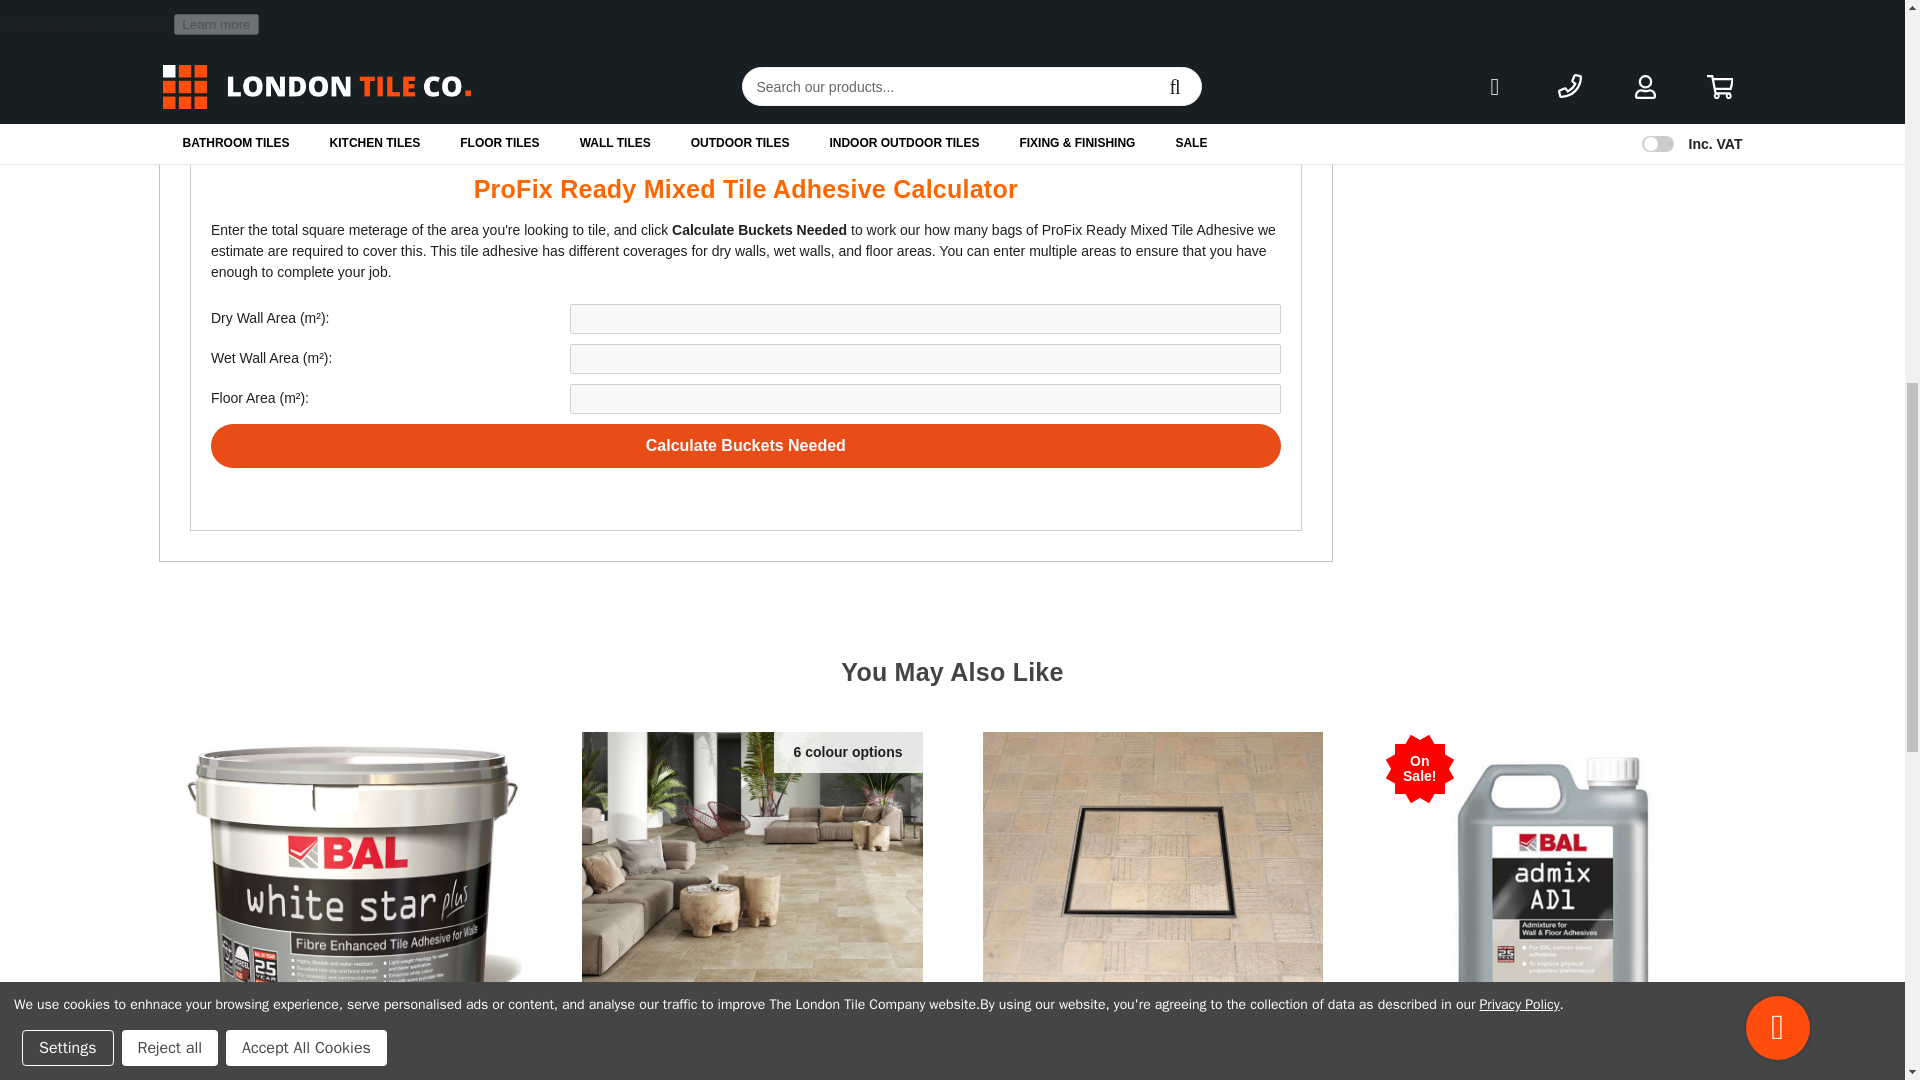 This screenshot has height=1080, width=1920. Describe the element at coordinates (1552, 892) in the screenshot. I see `a 2.5 litre bottle of BAL AD1 tile adhesive Additive,` at that location.